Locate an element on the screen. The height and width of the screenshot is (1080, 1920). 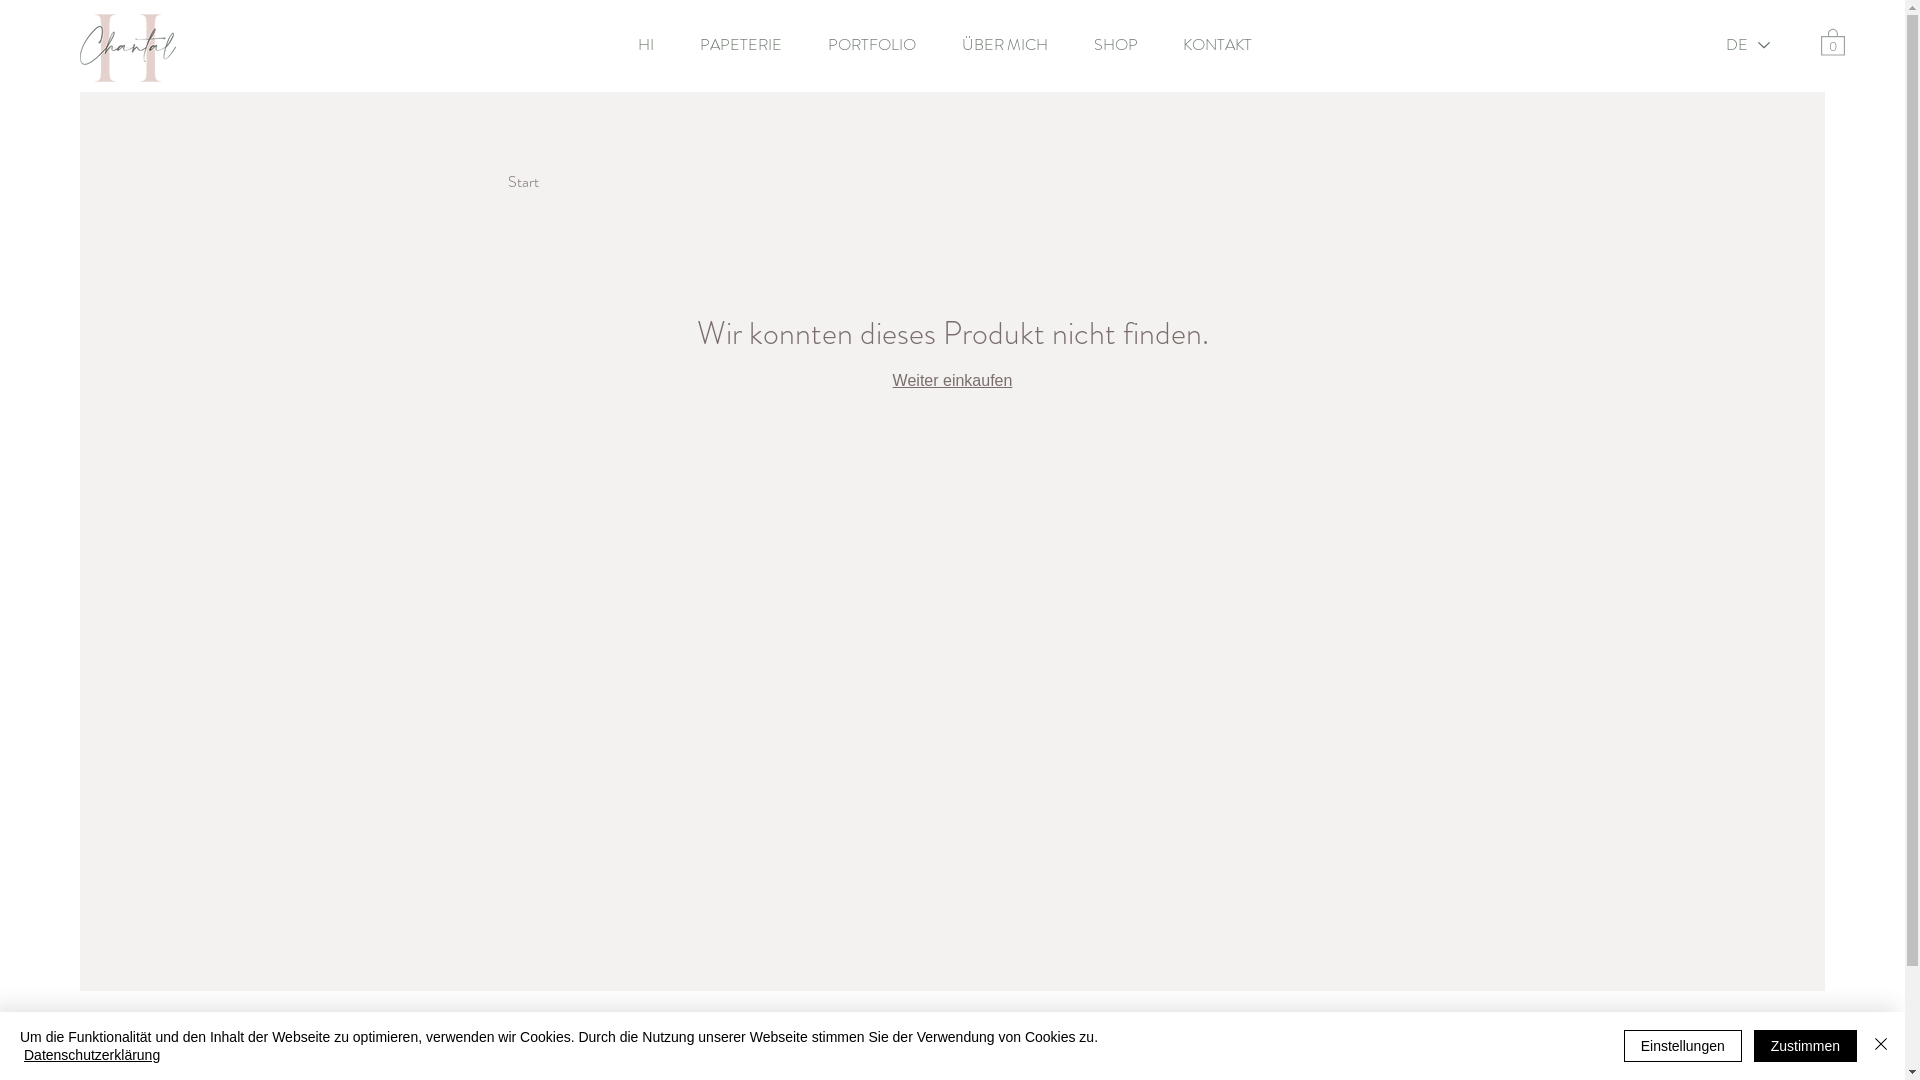
Einstellungen is located at coordinates (1683, 1046).